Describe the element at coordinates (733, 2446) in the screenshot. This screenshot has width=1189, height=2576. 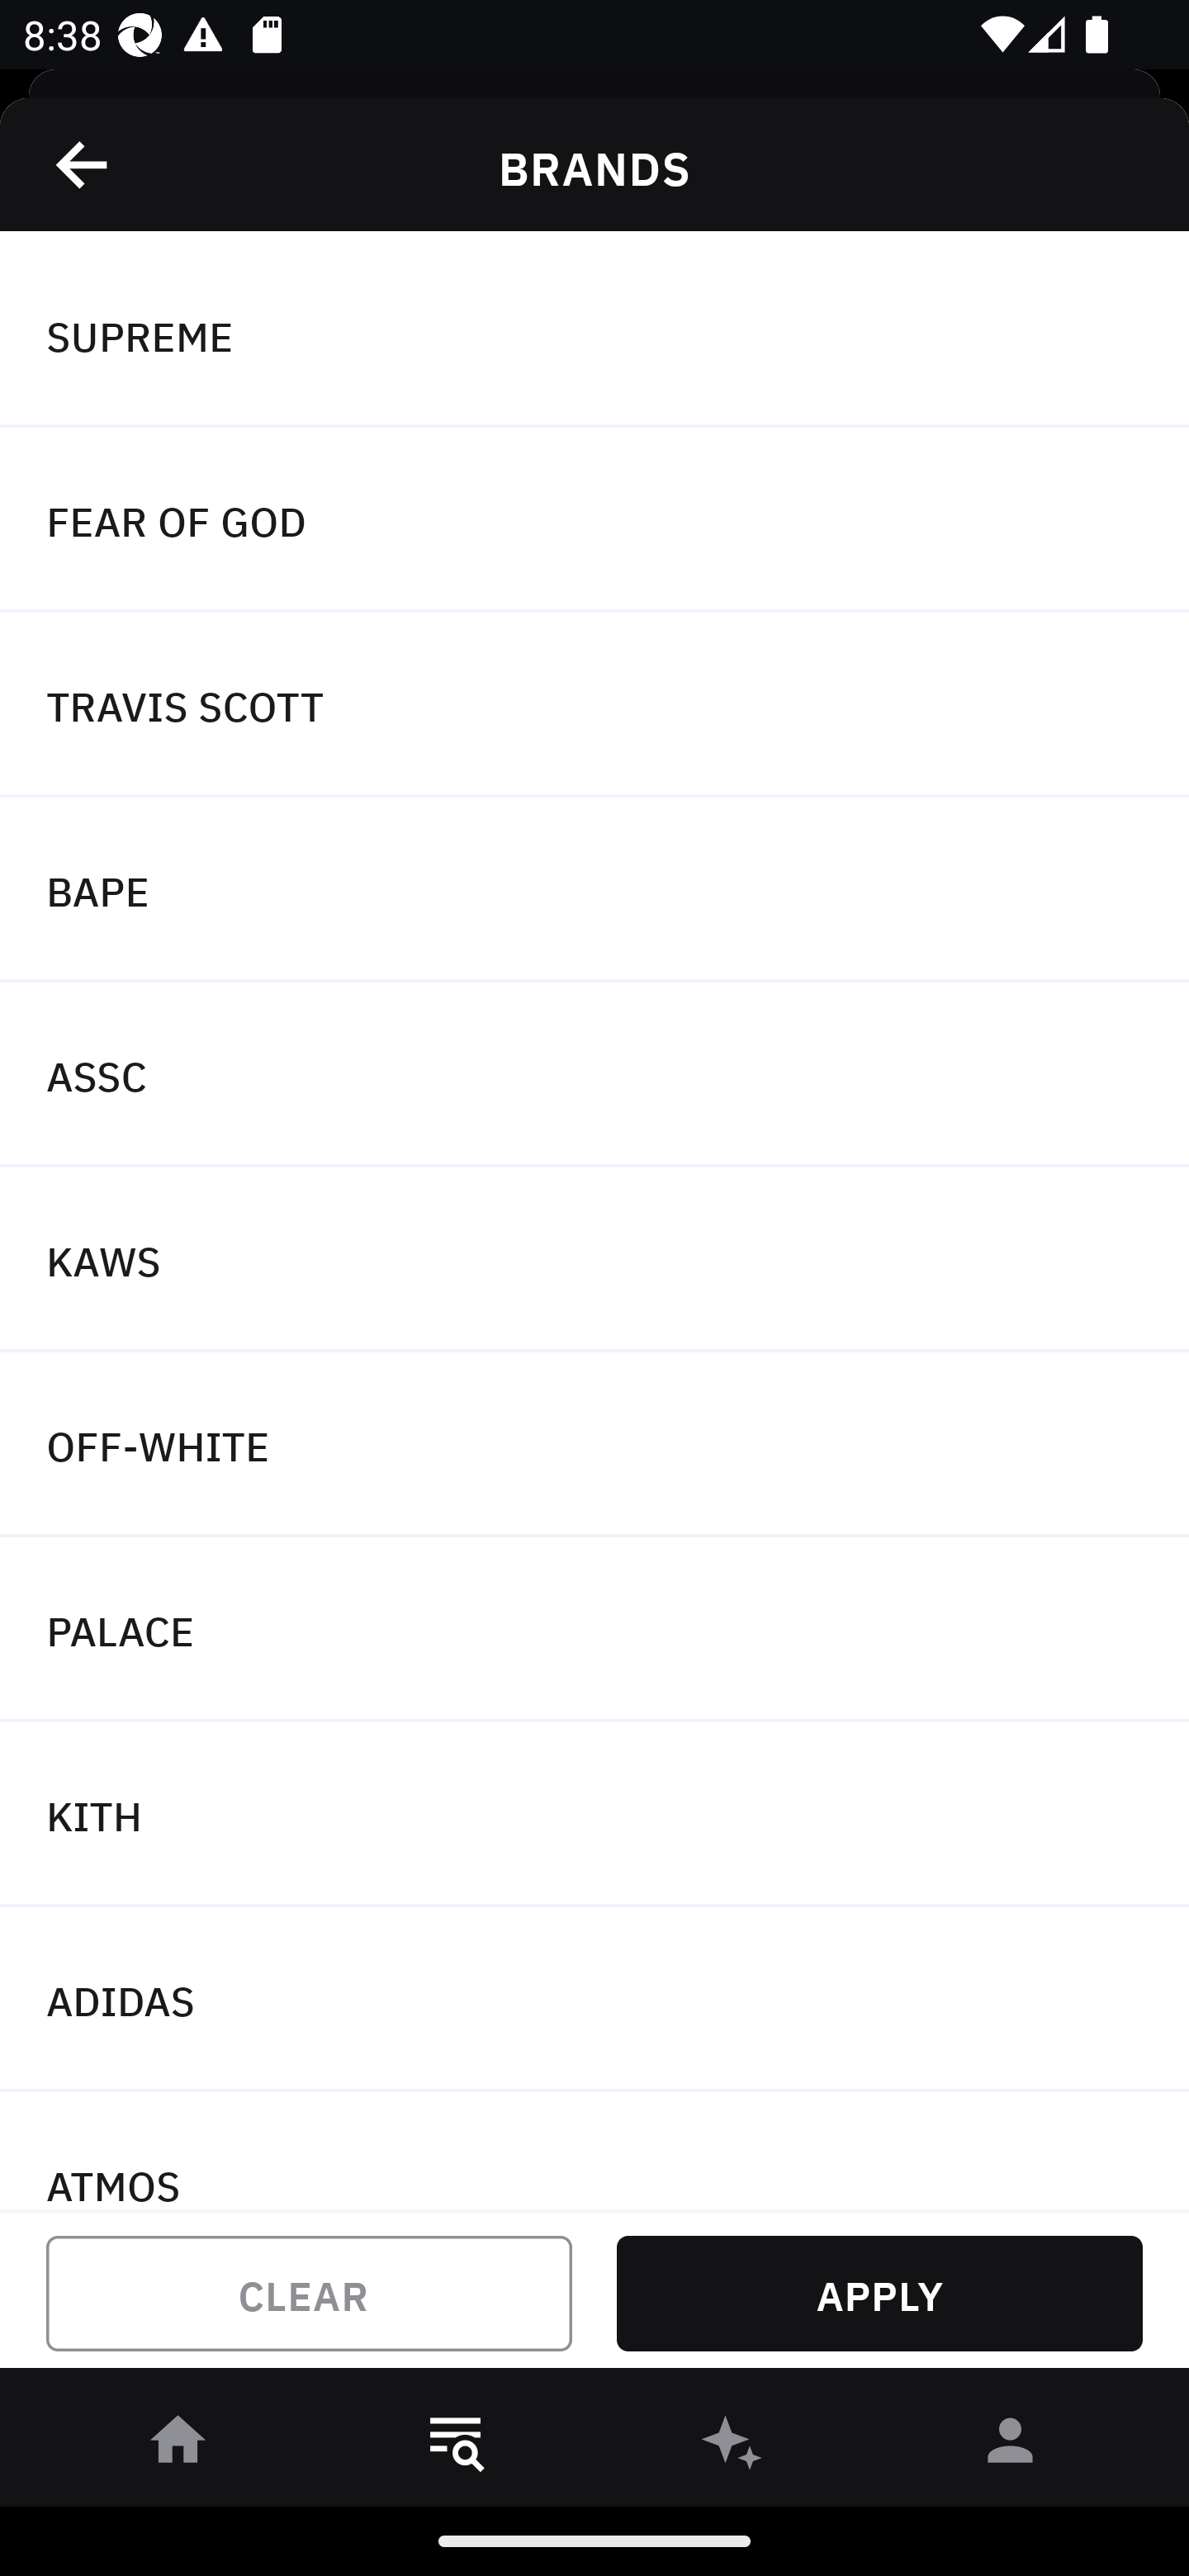
I see `󰫢` at that location.